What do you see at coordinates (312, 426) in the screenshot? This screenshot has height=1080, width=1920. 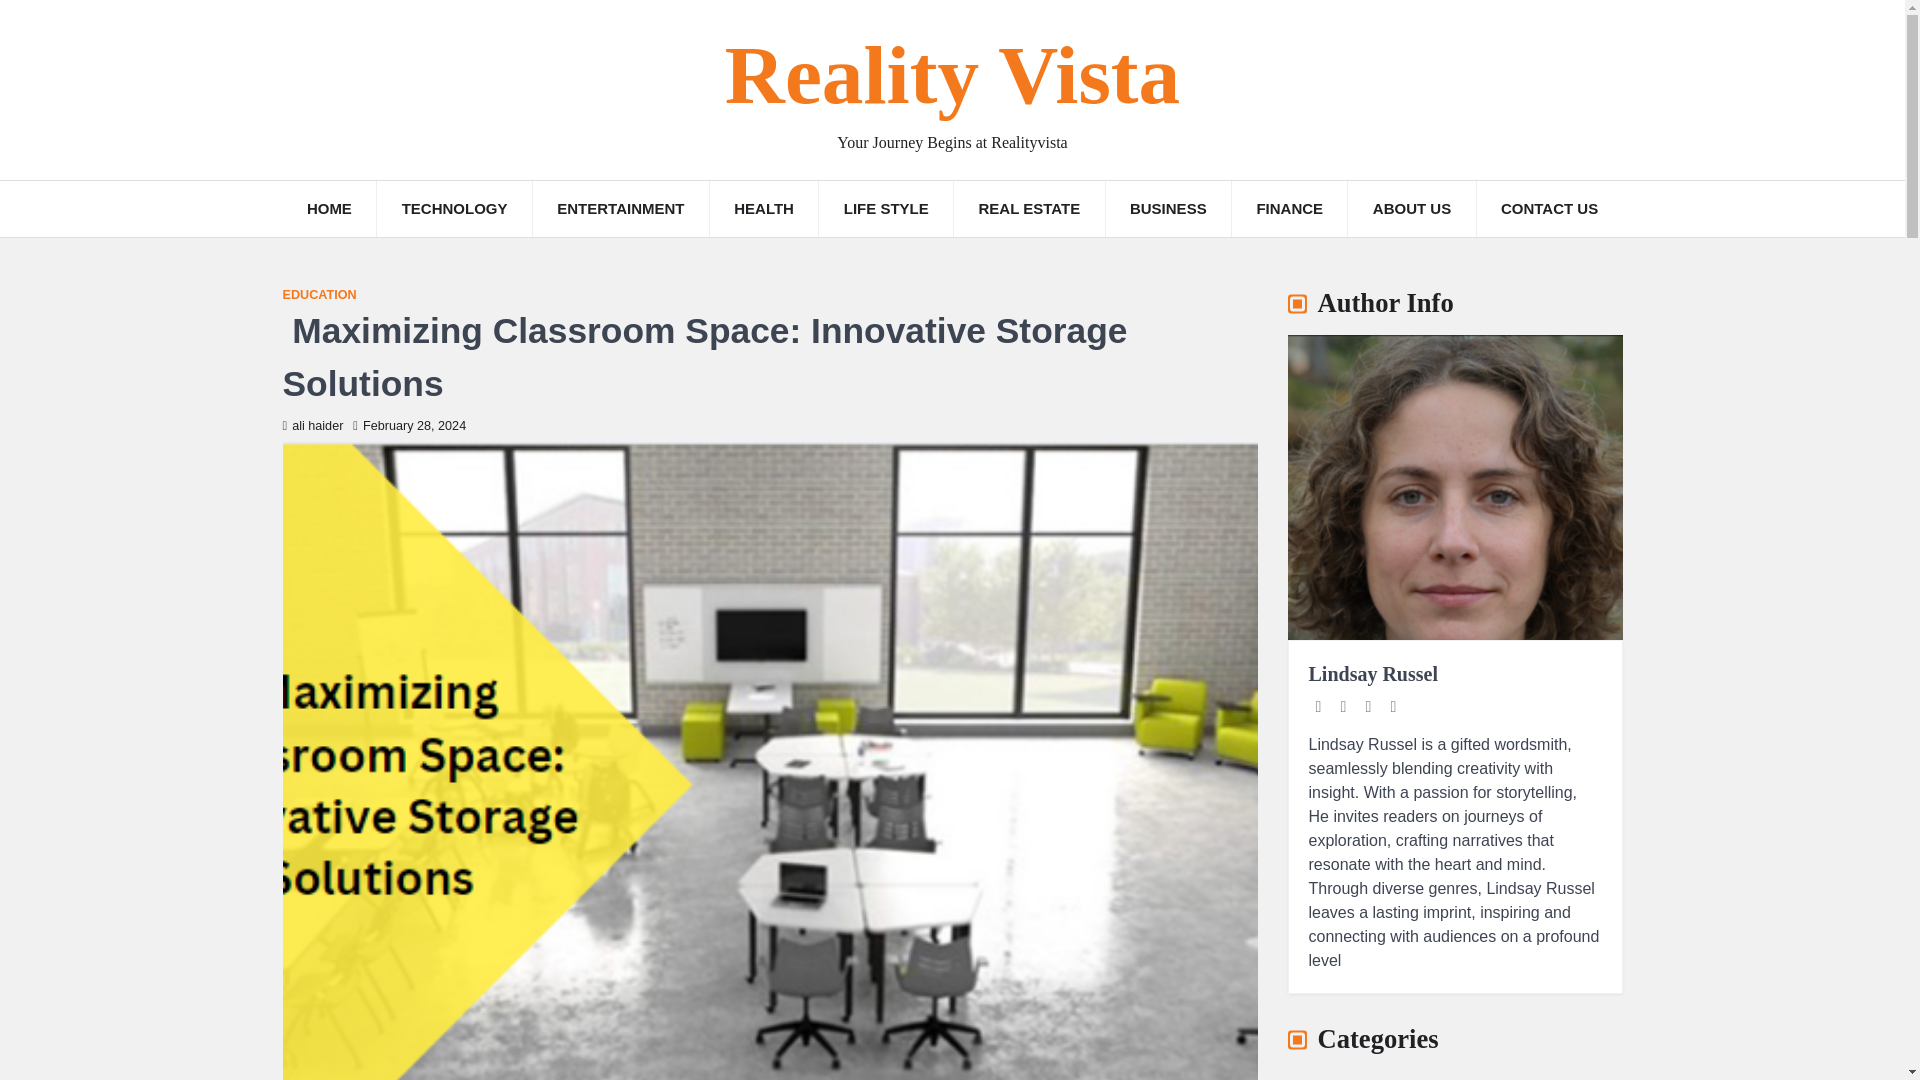 I see `ali haider` at bounding box center [312, 426].